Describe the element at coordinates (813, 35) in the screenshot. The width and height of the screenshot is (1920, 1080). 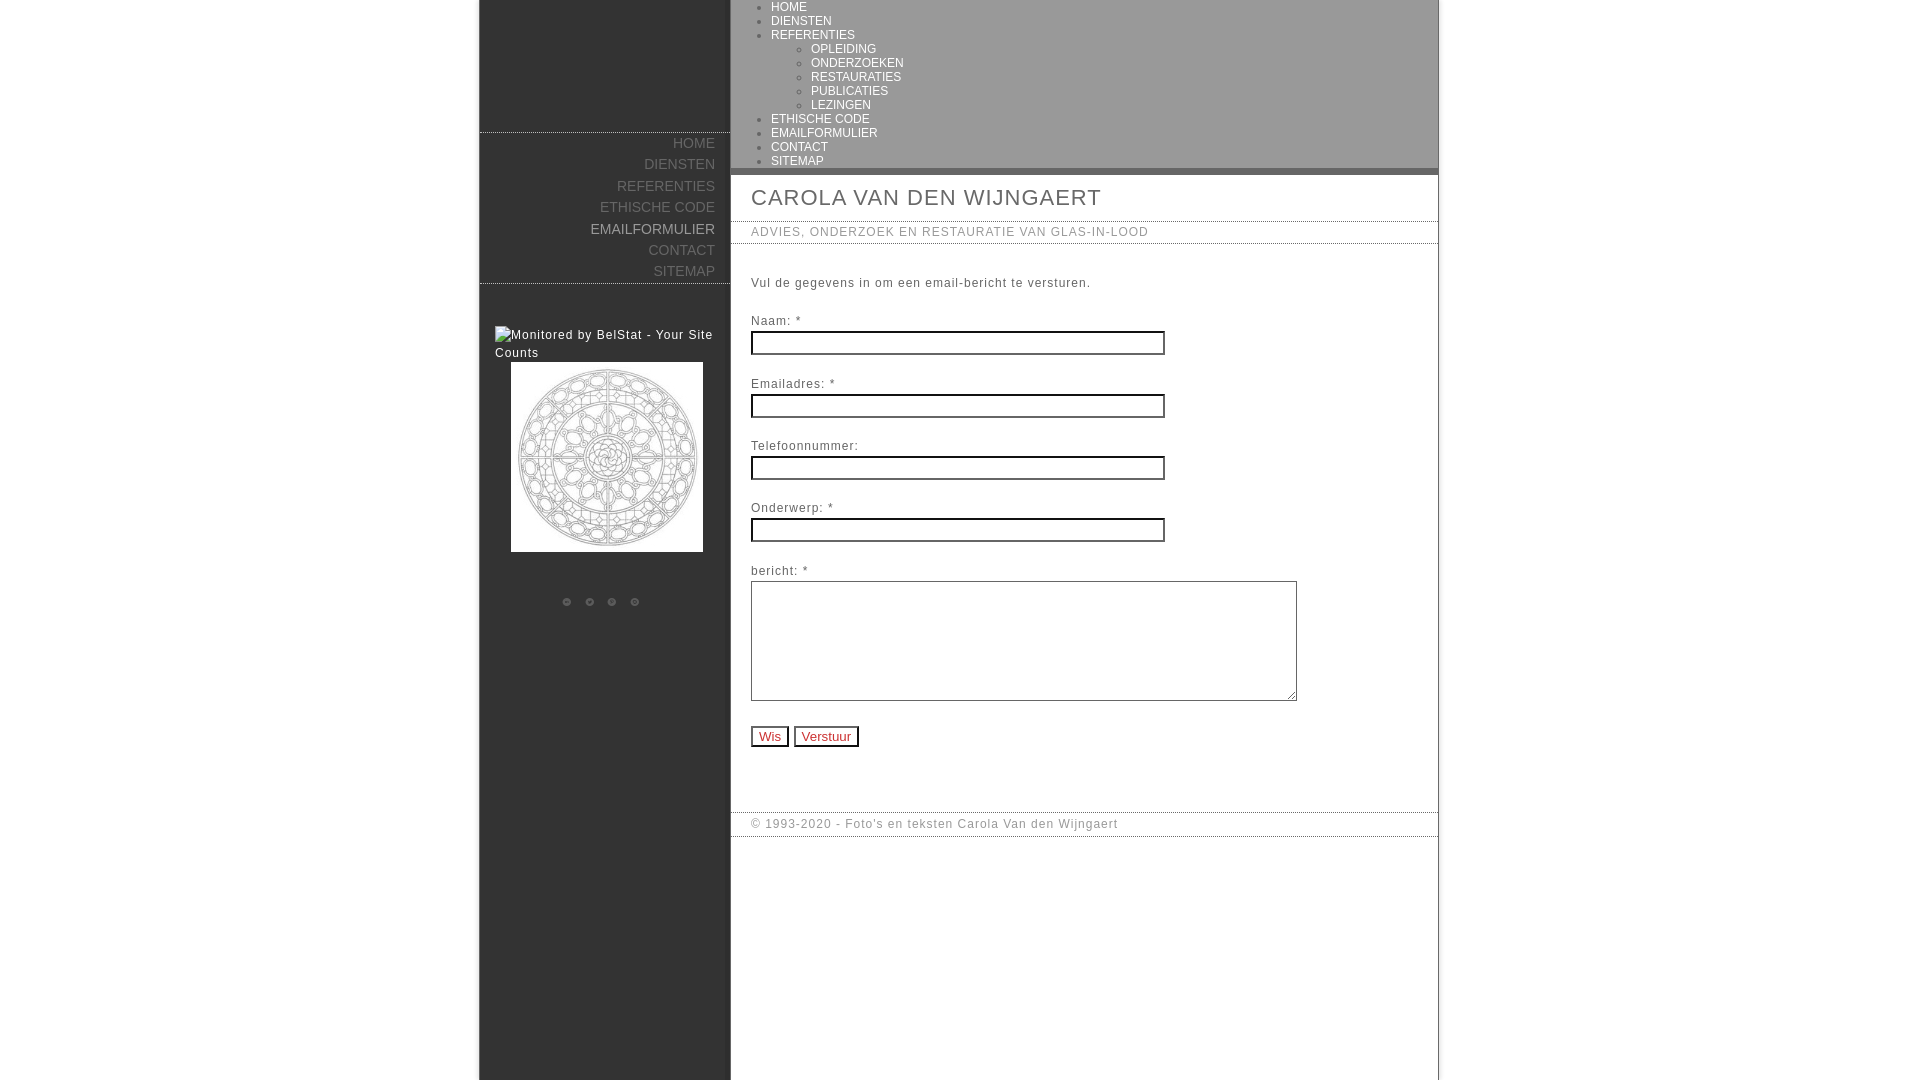
I see `REFERENTIES` at that location.